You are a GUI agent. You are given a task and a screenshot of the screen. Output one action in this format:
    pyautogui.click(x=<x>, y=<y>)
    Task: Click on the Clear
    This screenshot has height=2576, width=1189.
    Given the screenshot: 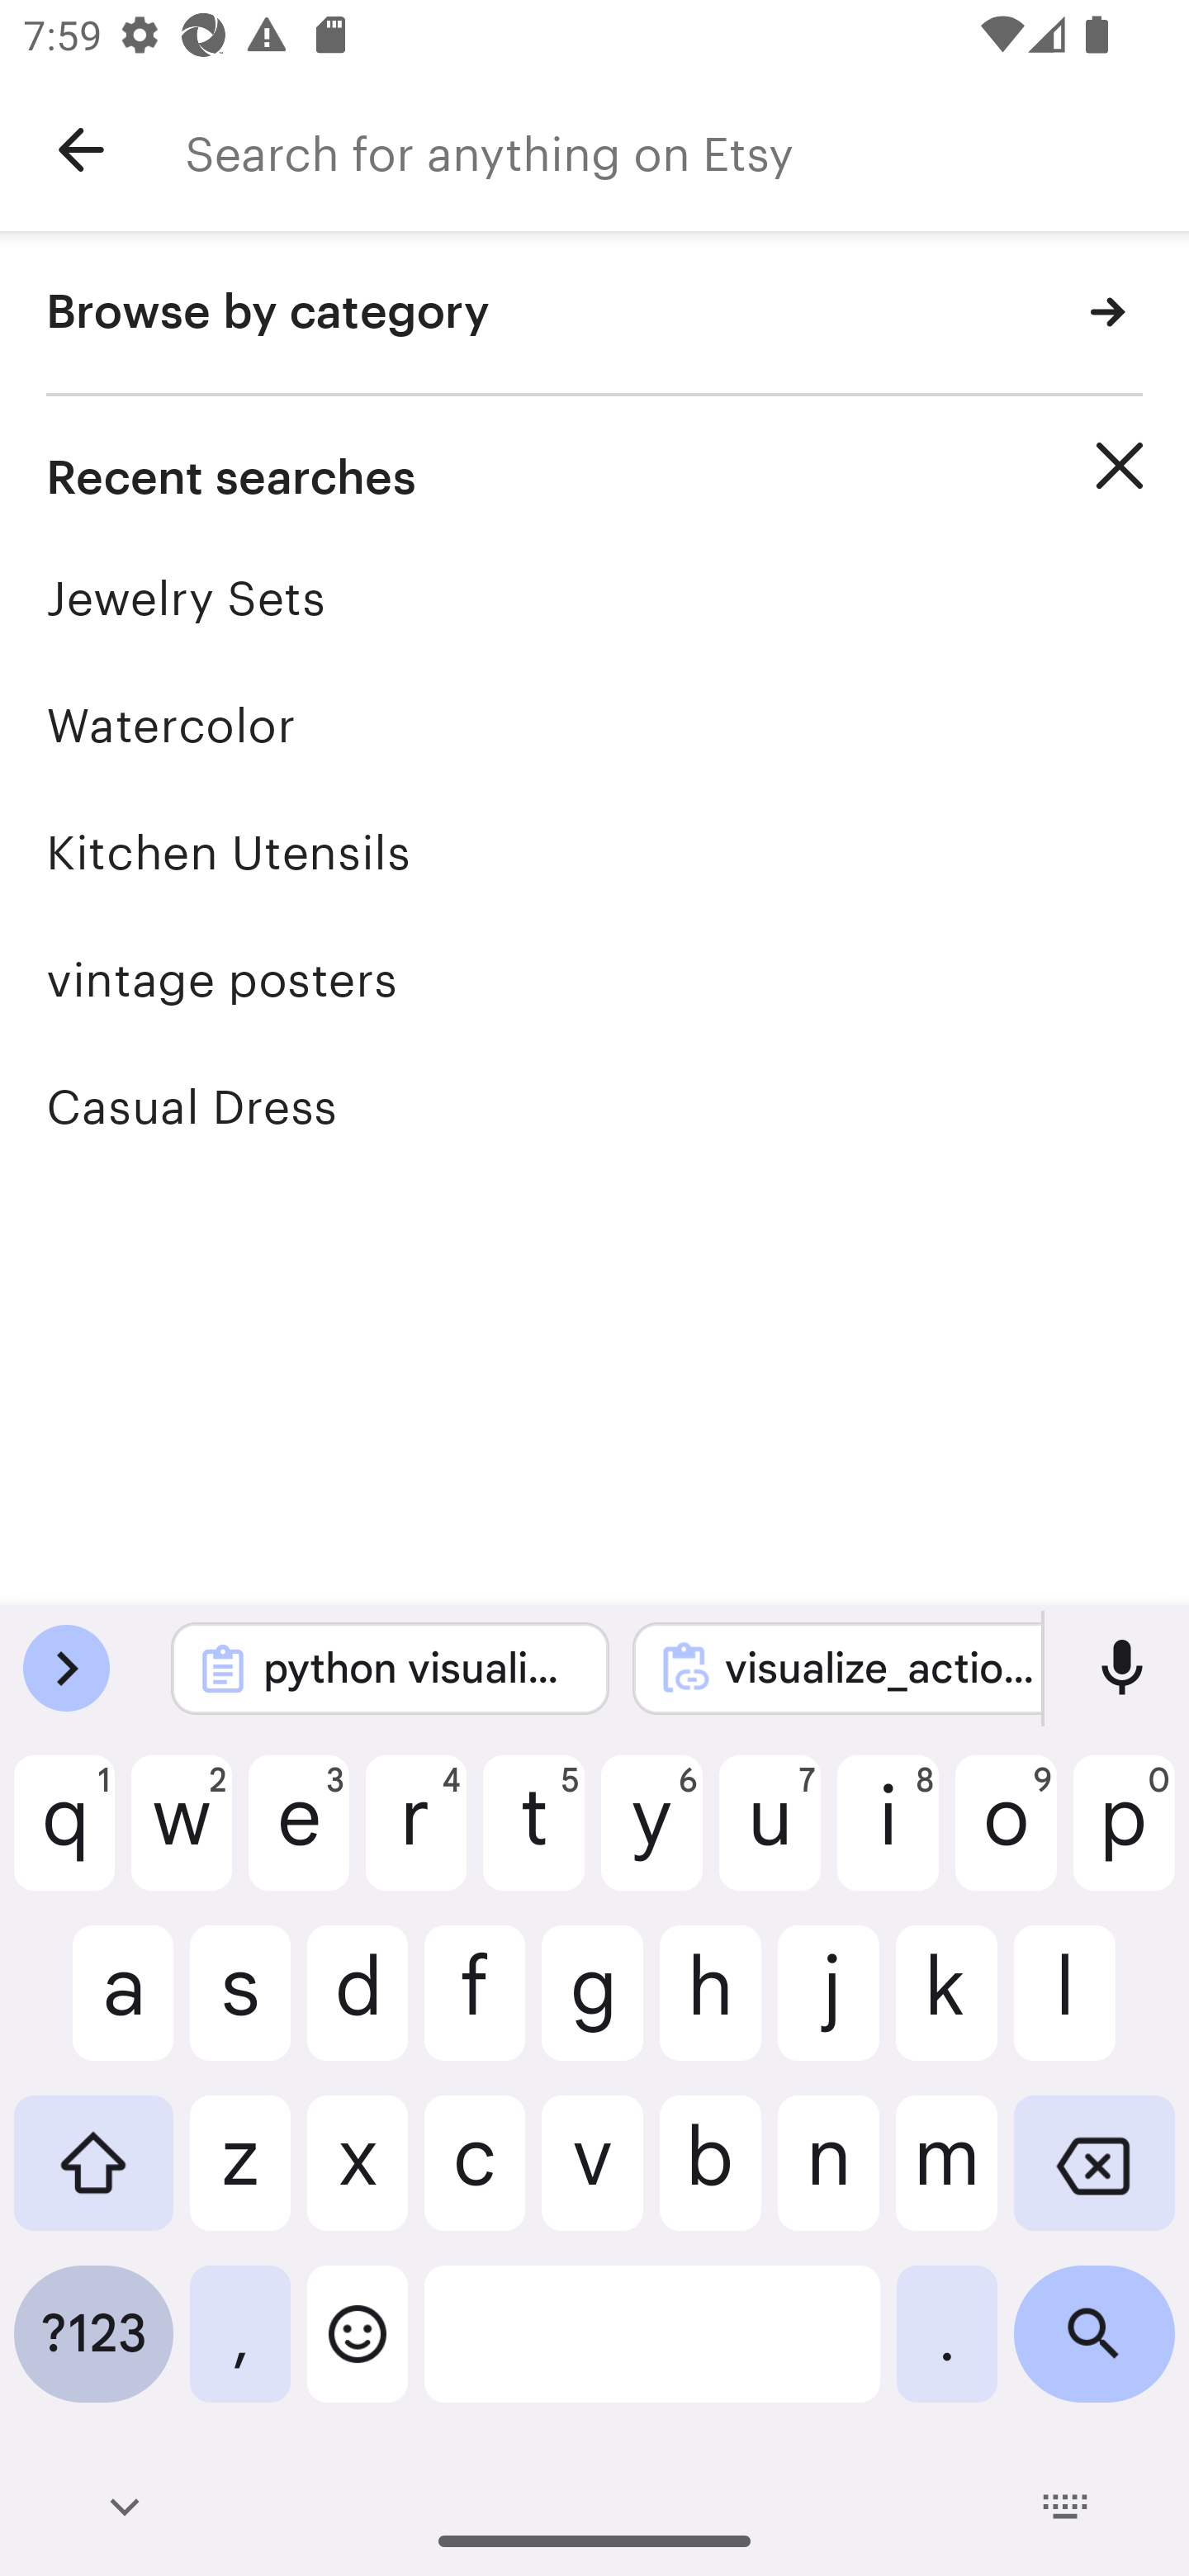 What is the action you would take?
    pyautogui.click(x=1120, y=466)
    